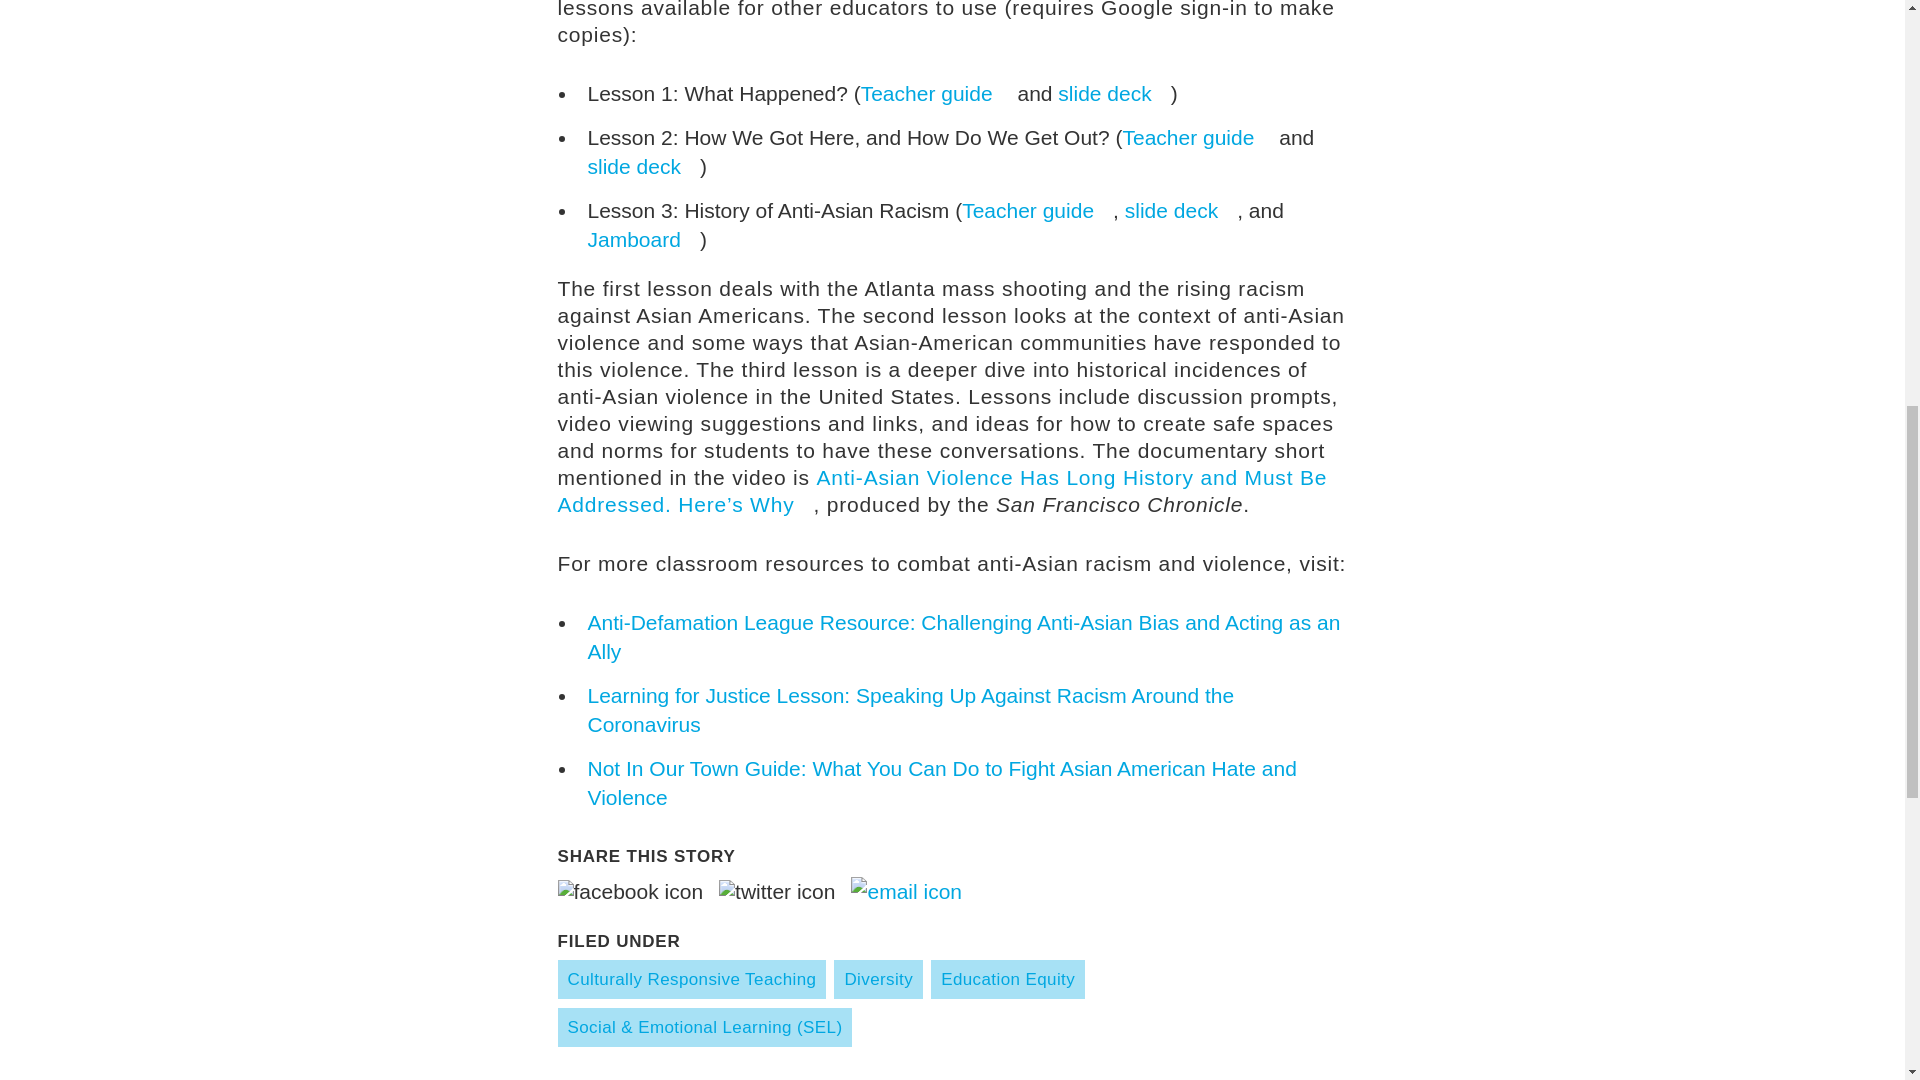 Image resolution: width=1920 pixels, height=1080 pixels. What do you see at coordinates (644, 166) in the screenshot?
I see `slide deck` at bounding box center [644, 166].